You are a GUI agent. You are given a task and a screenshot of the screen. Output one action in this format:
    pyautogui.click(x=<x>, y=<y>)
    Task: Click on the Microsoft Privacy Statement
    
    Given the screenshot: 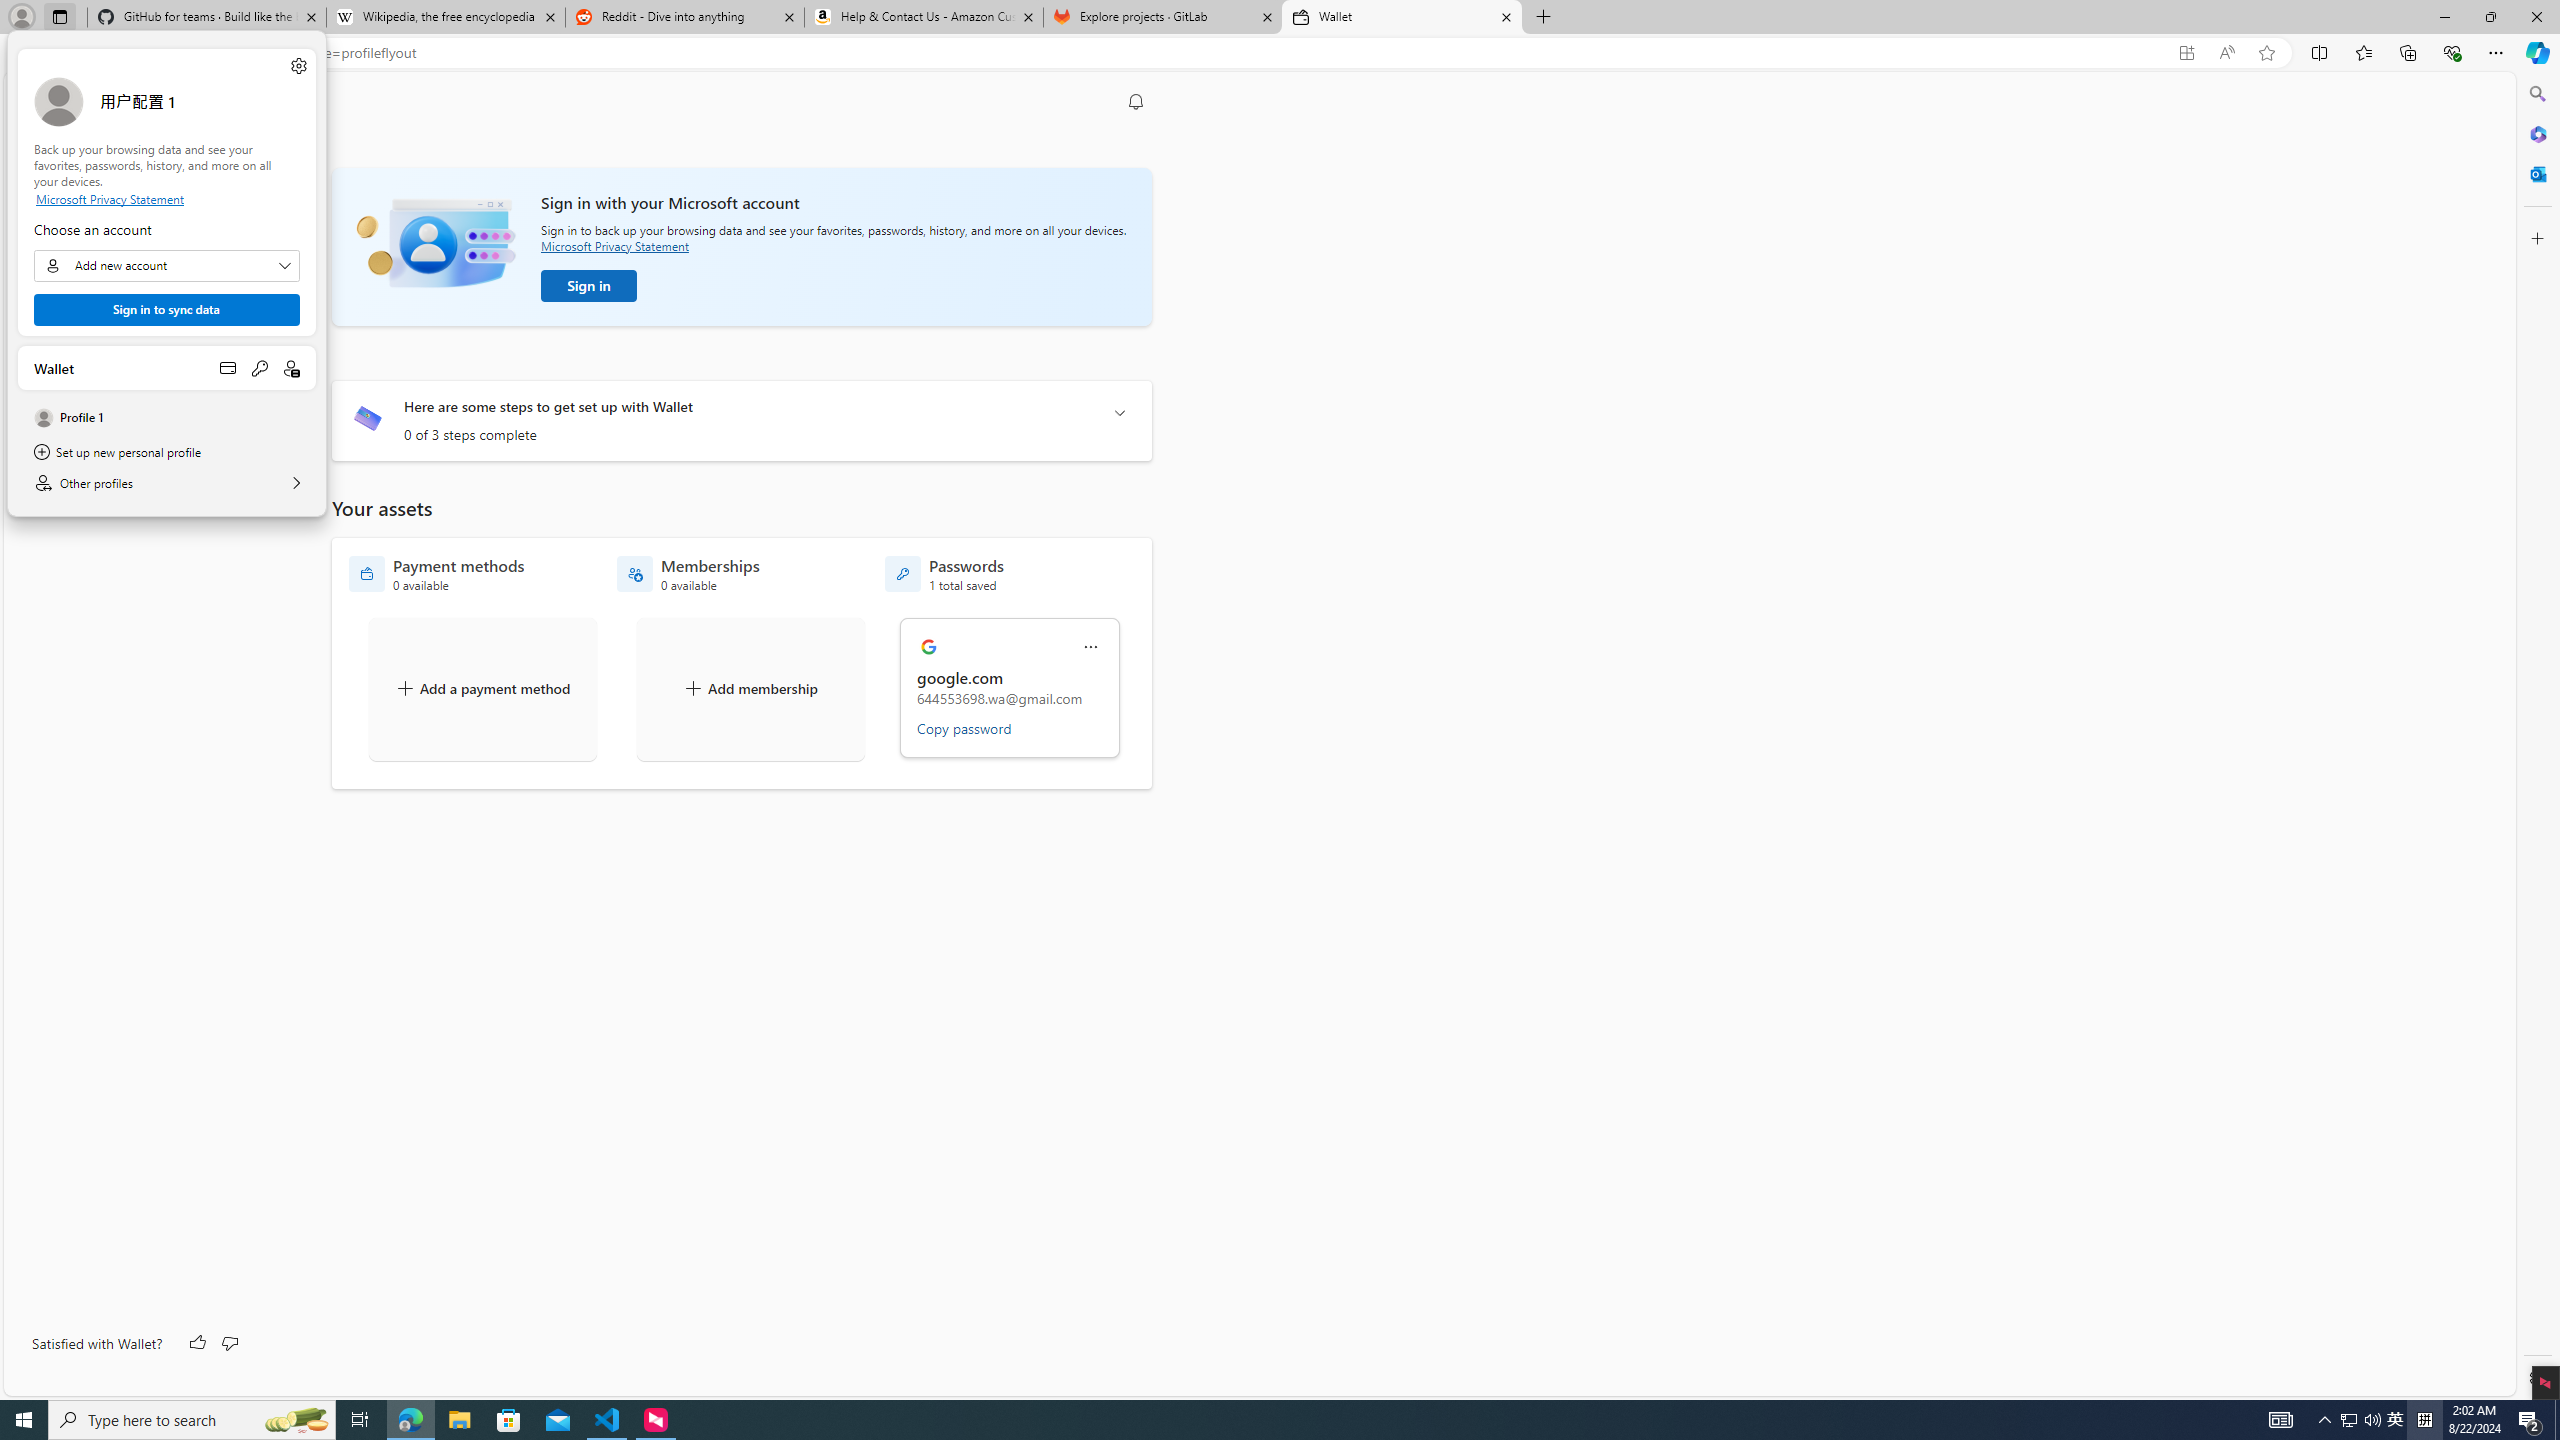 What is the action you would take?
    pyautogui.click(x=166, y=198)
    